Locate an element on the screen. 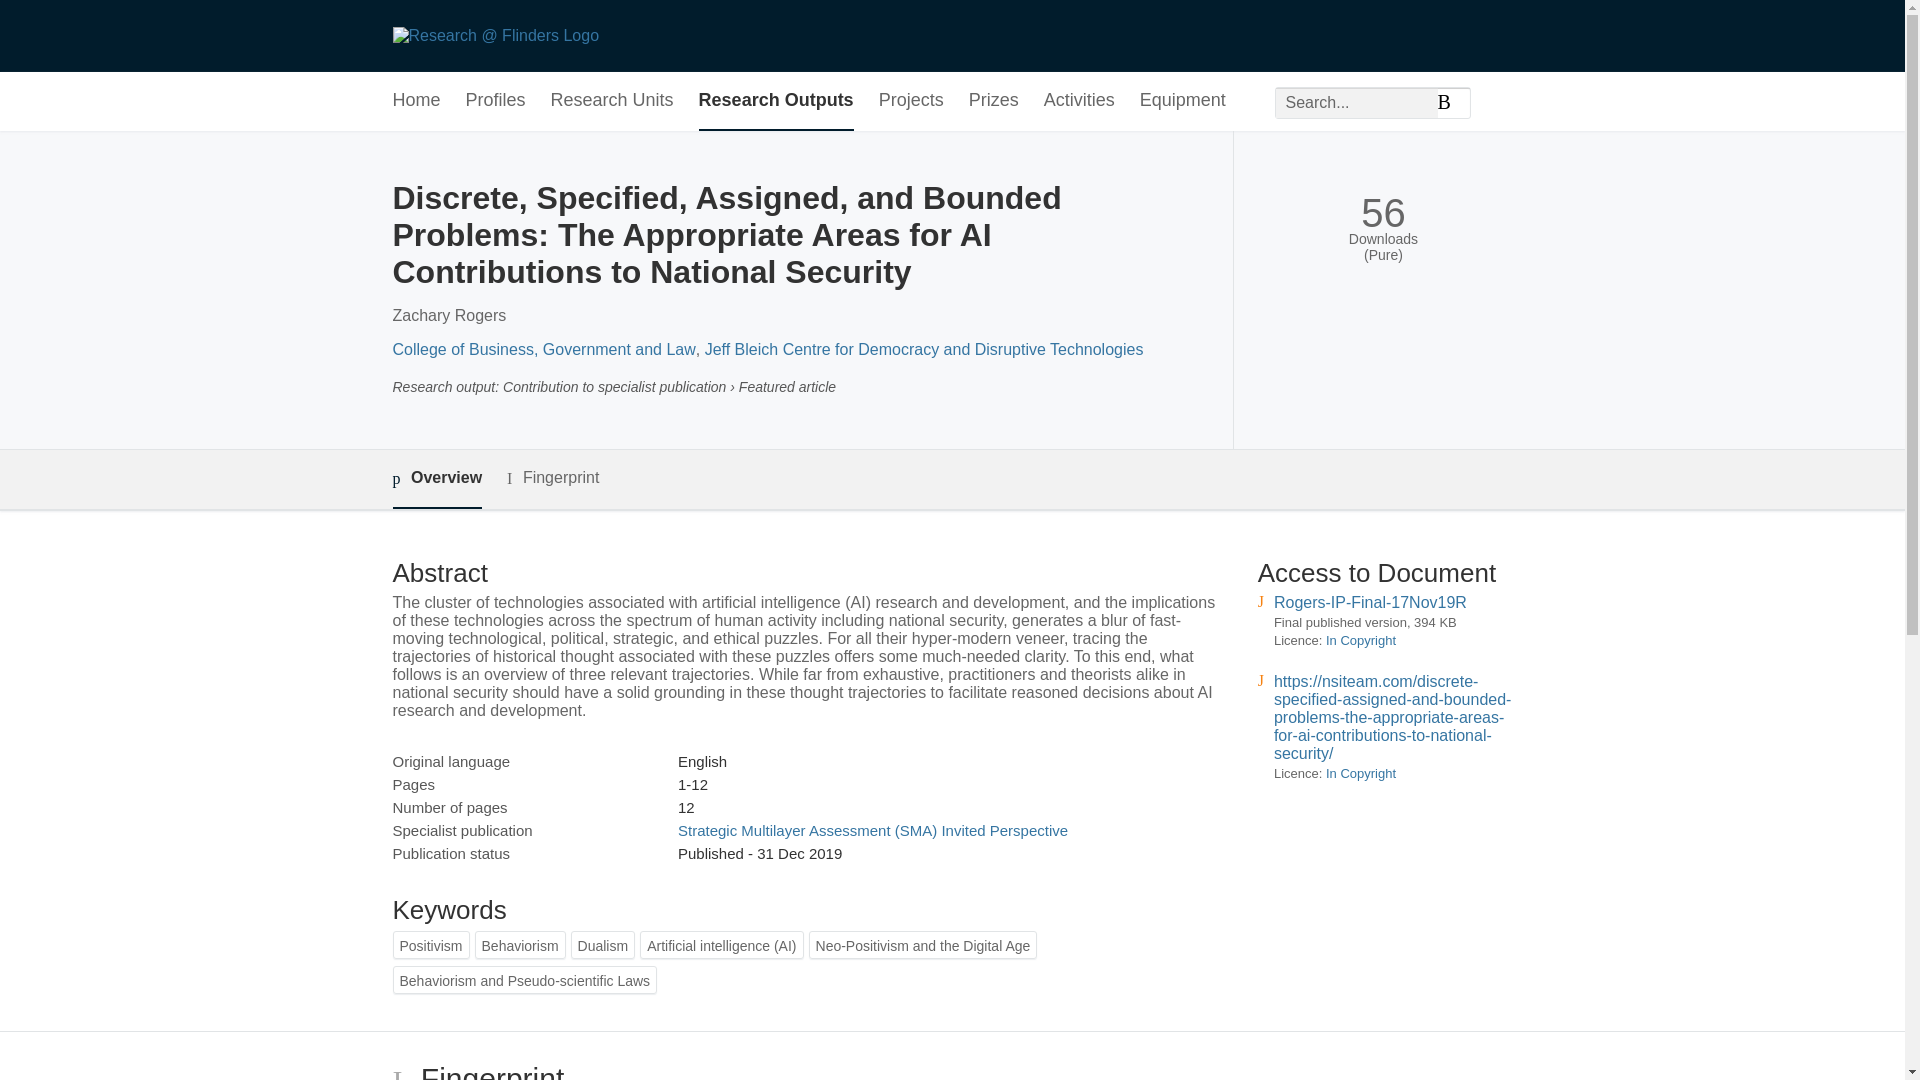 The height and width of the screenshot is (1080, 1920). Research Units is located at coordinates (612, 101).